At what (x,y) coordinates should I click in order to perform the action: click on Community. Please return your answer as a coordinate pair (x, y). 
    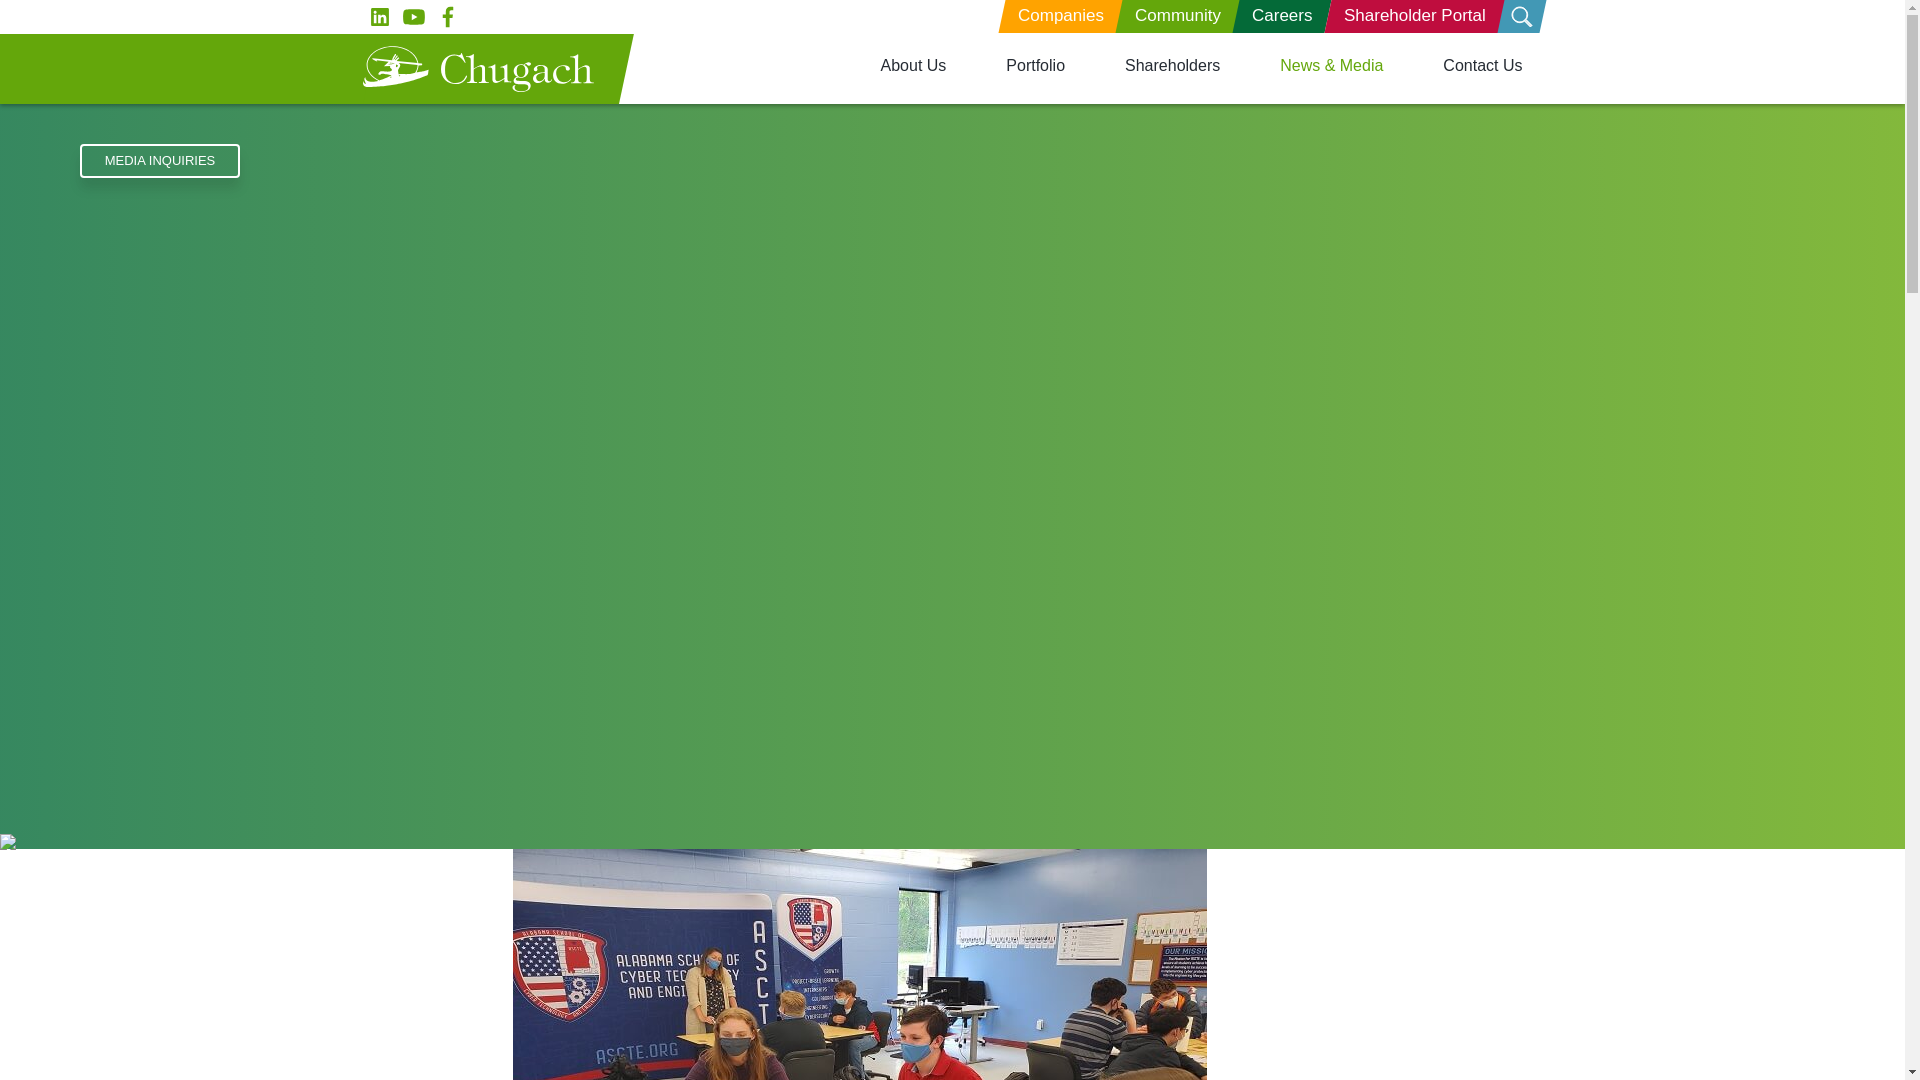
    Looking at the image, I should click on (1174, 16).